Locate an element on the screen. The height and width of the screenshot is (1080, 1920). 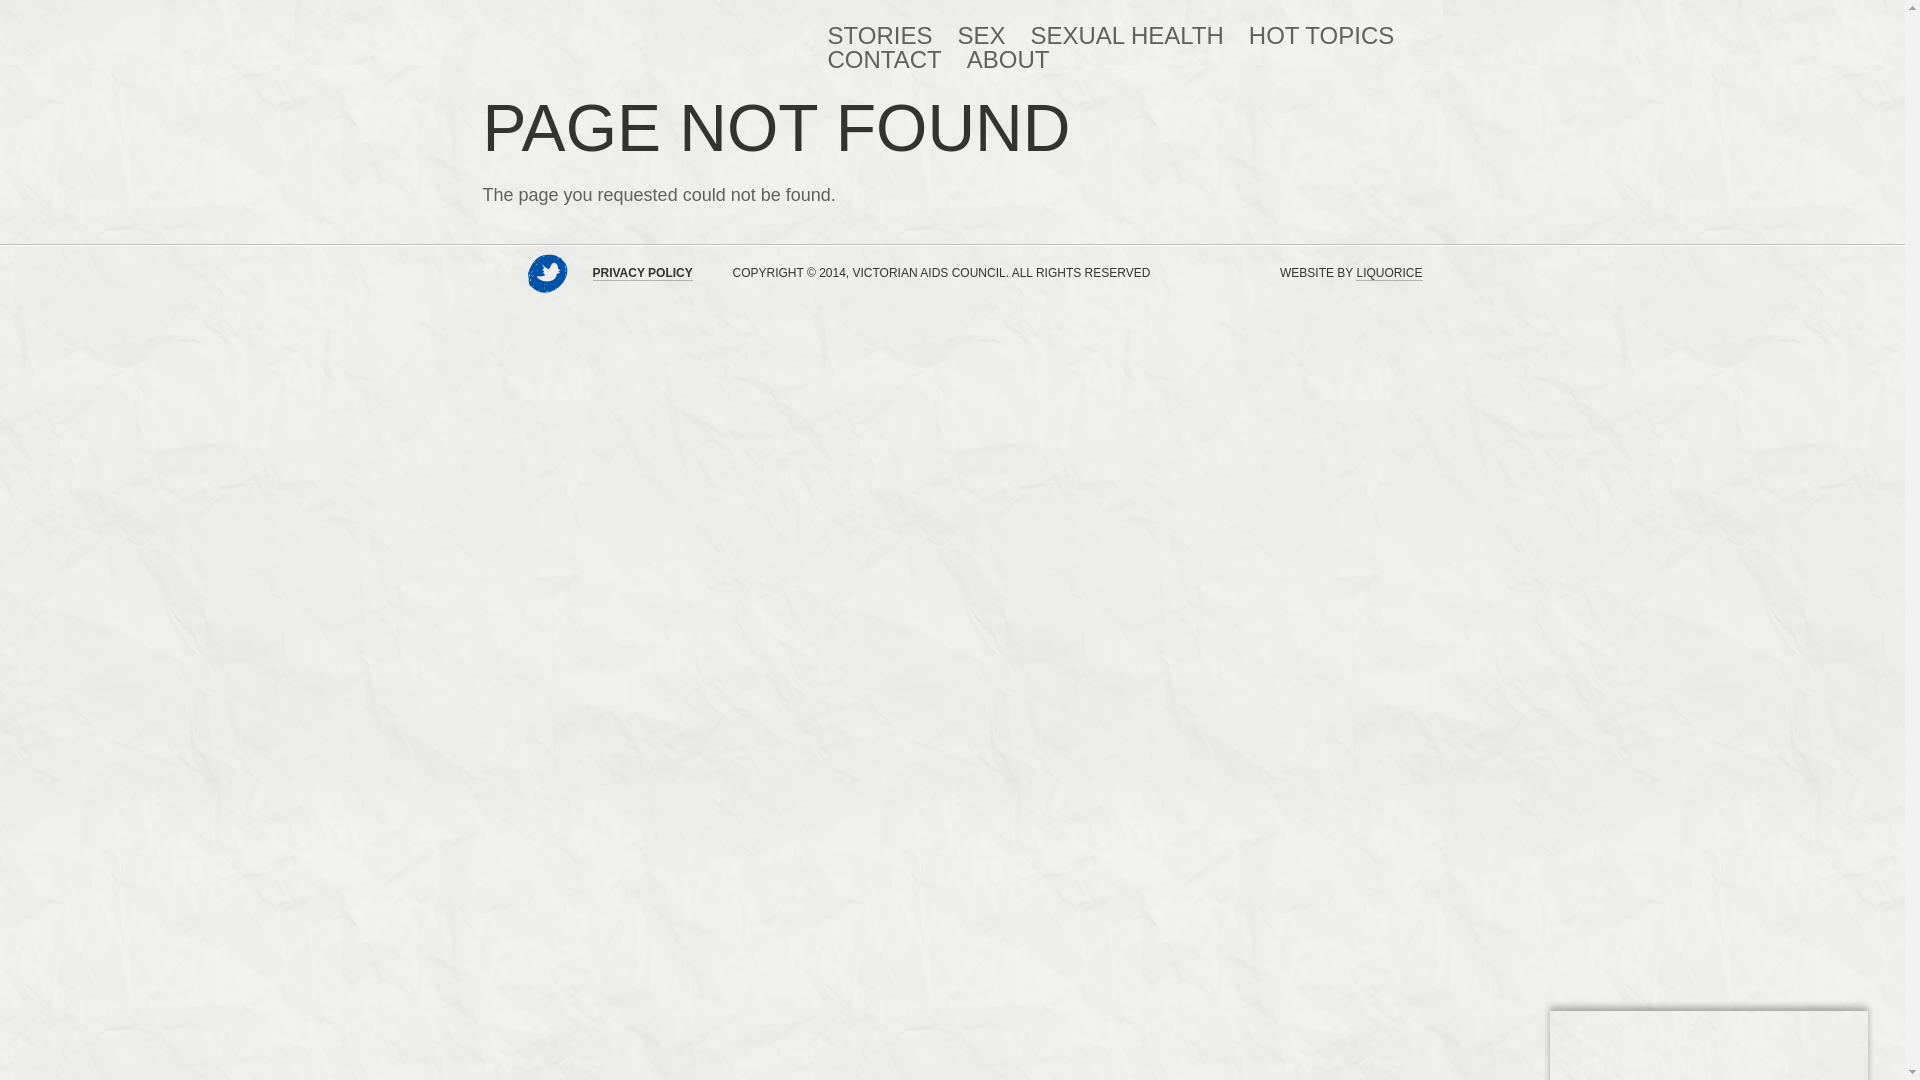
SEX is located at coordinates (981, 36).